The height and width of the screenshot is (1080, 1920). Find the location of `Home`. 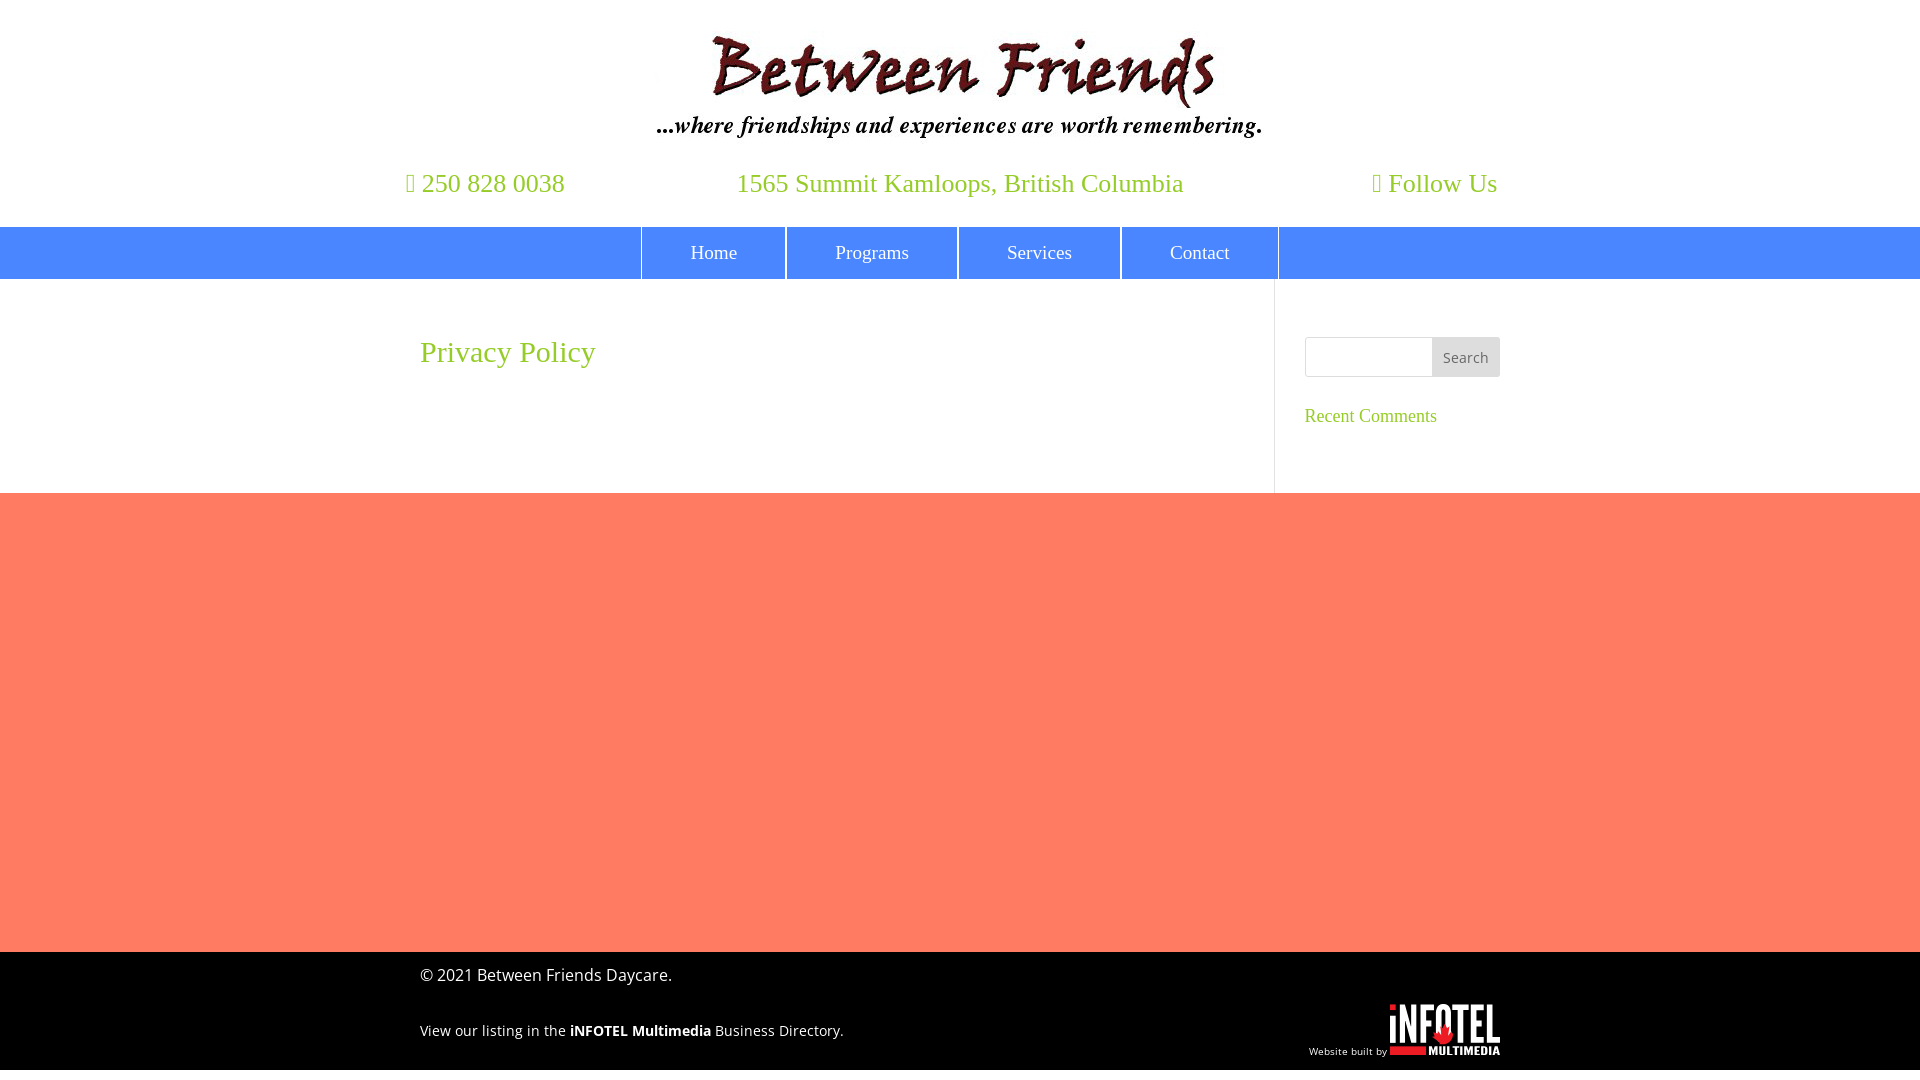

Home is located at coordinates (714, 253).